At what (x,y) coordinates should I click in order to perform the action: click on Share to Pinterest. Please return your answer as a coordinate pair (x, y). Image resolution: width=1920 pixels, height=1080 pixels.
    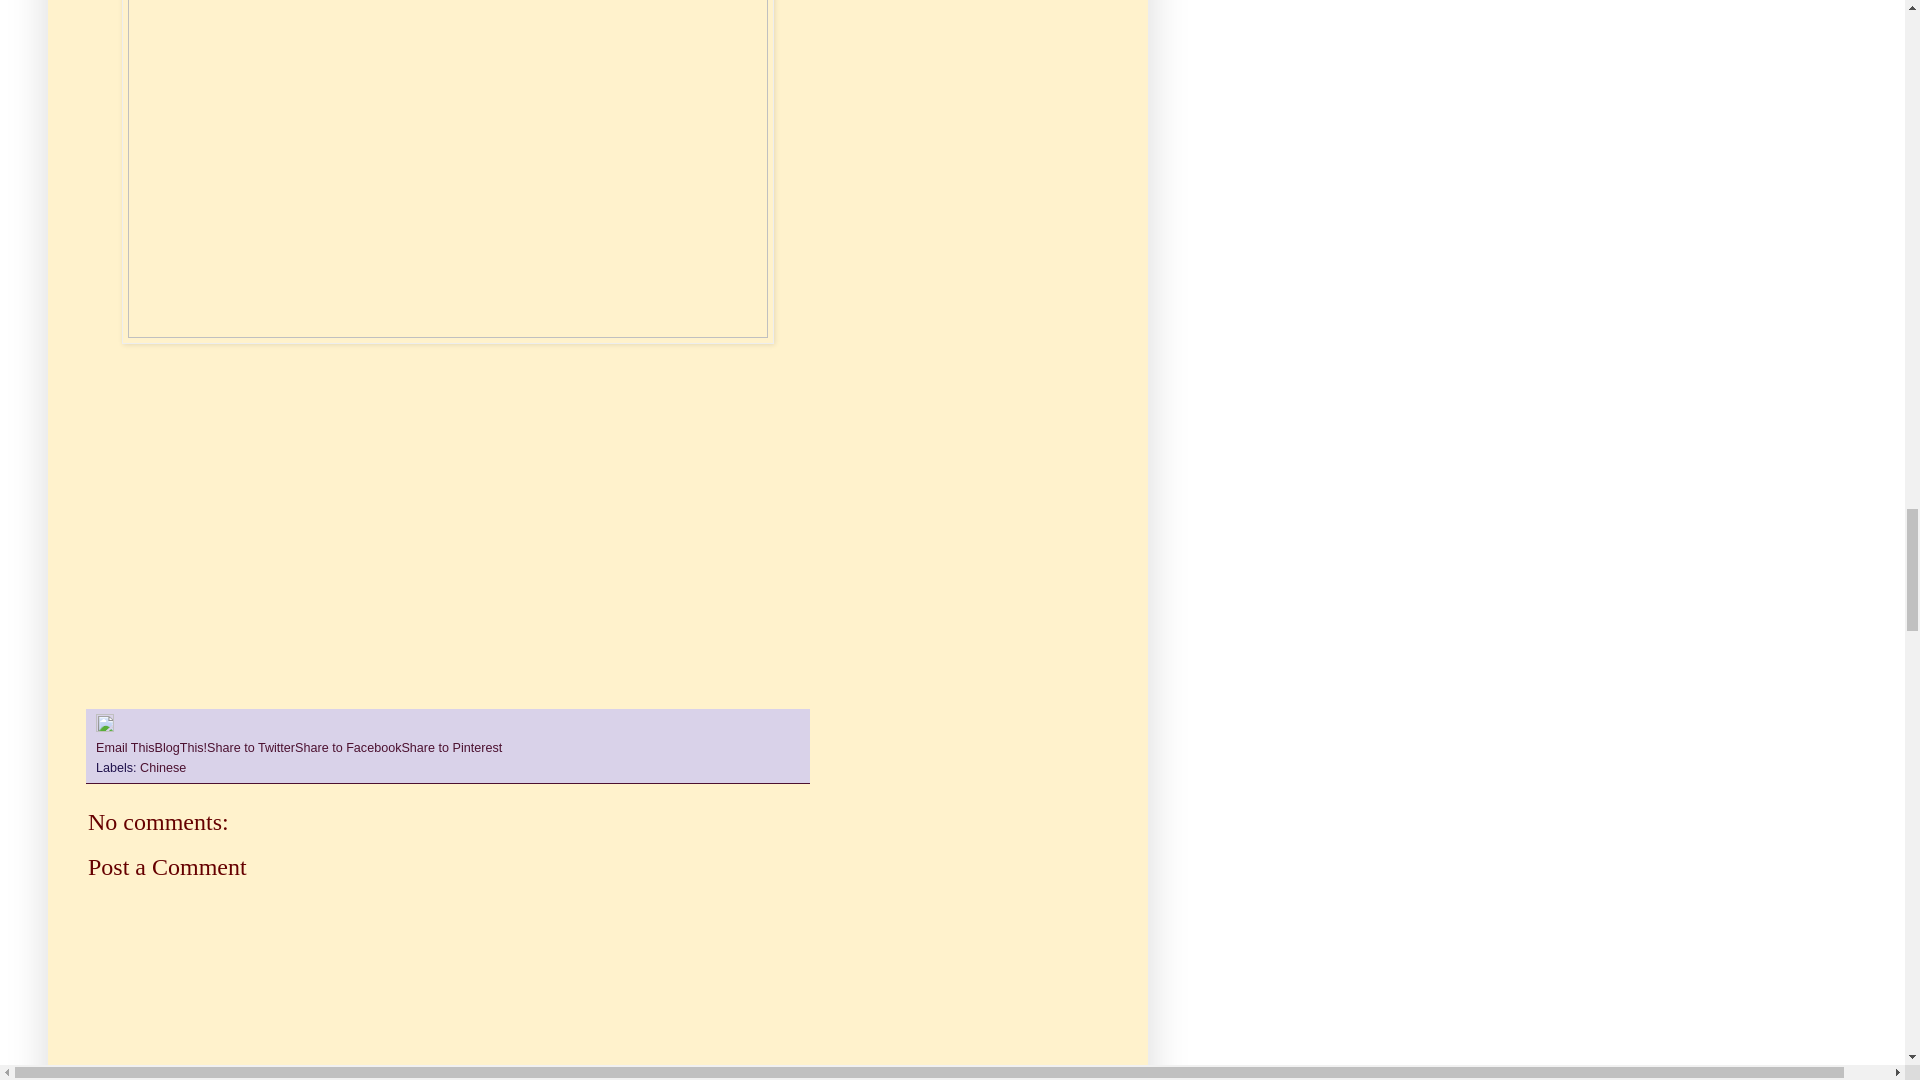
    Looking at the image, I should click on (451, 747).